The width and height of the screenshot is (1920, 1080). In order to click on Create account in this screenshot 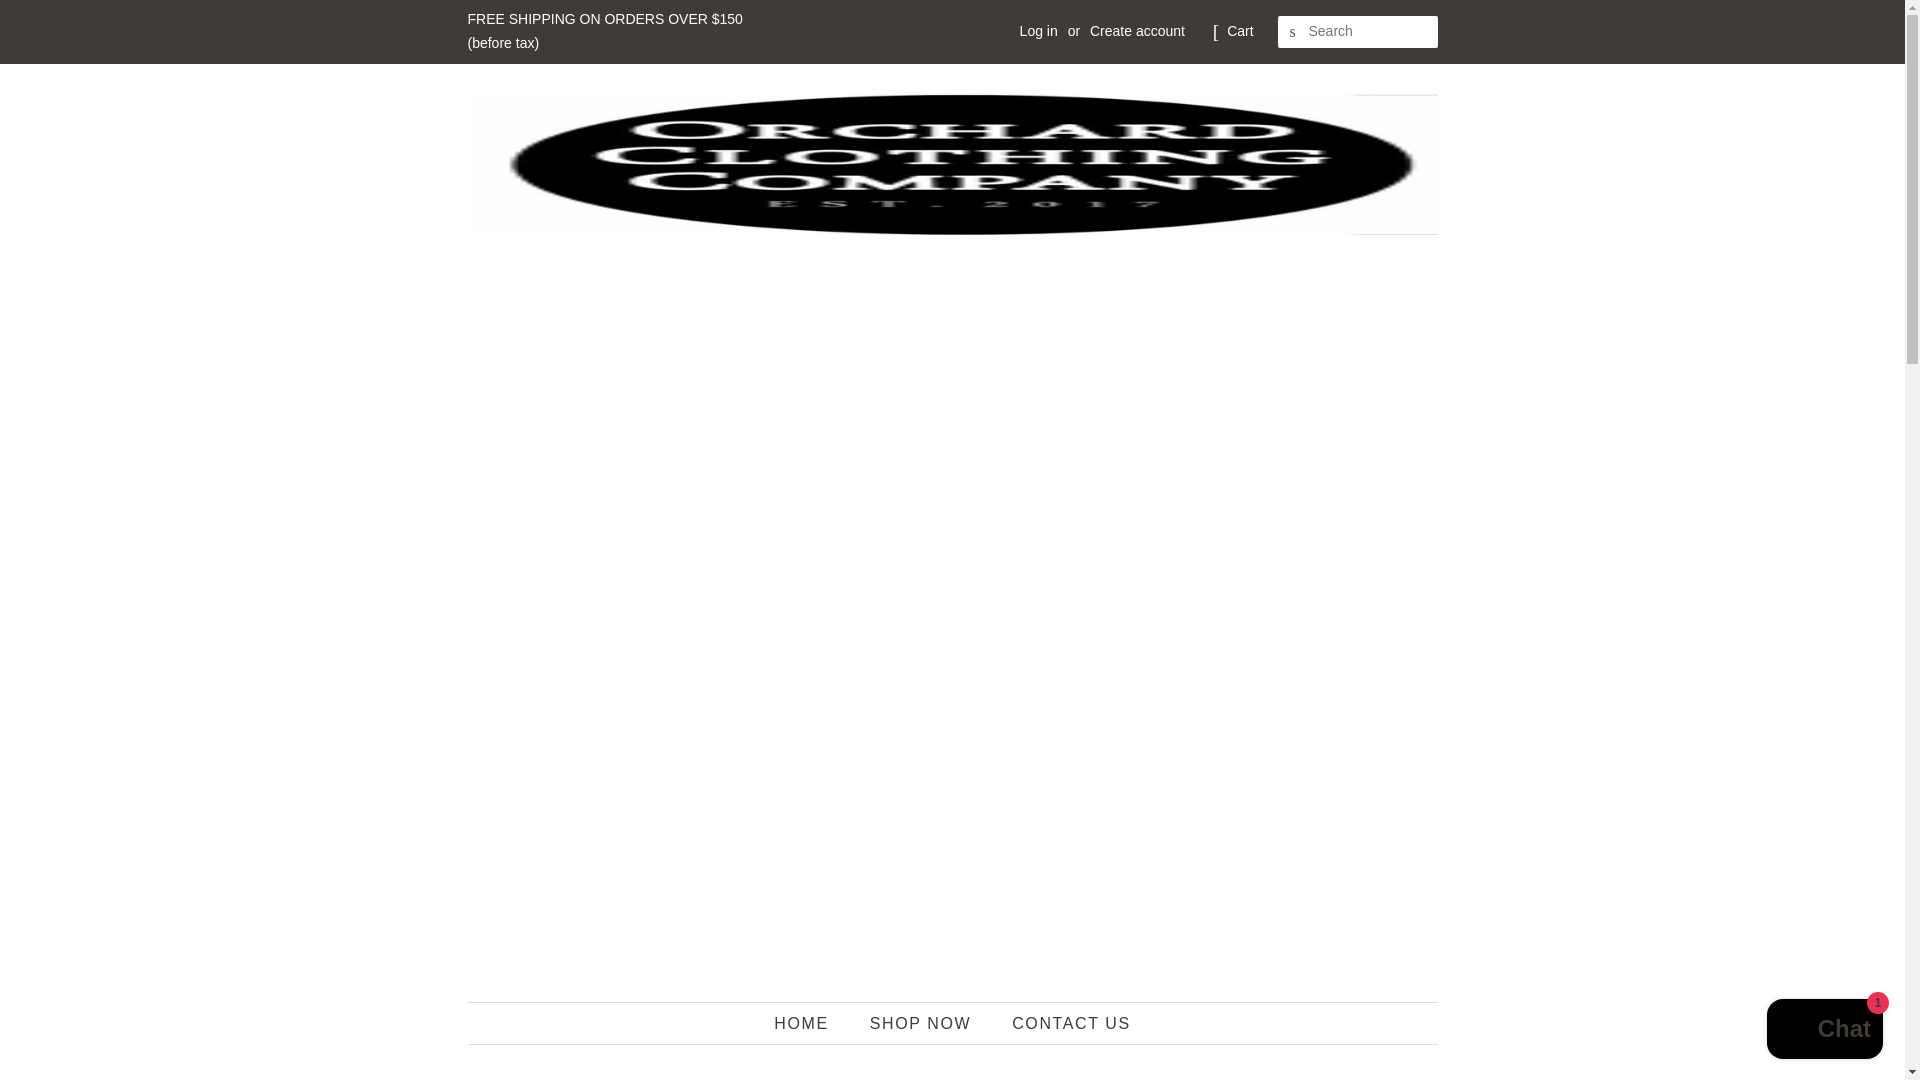, I will do `click(1137, 30)`.